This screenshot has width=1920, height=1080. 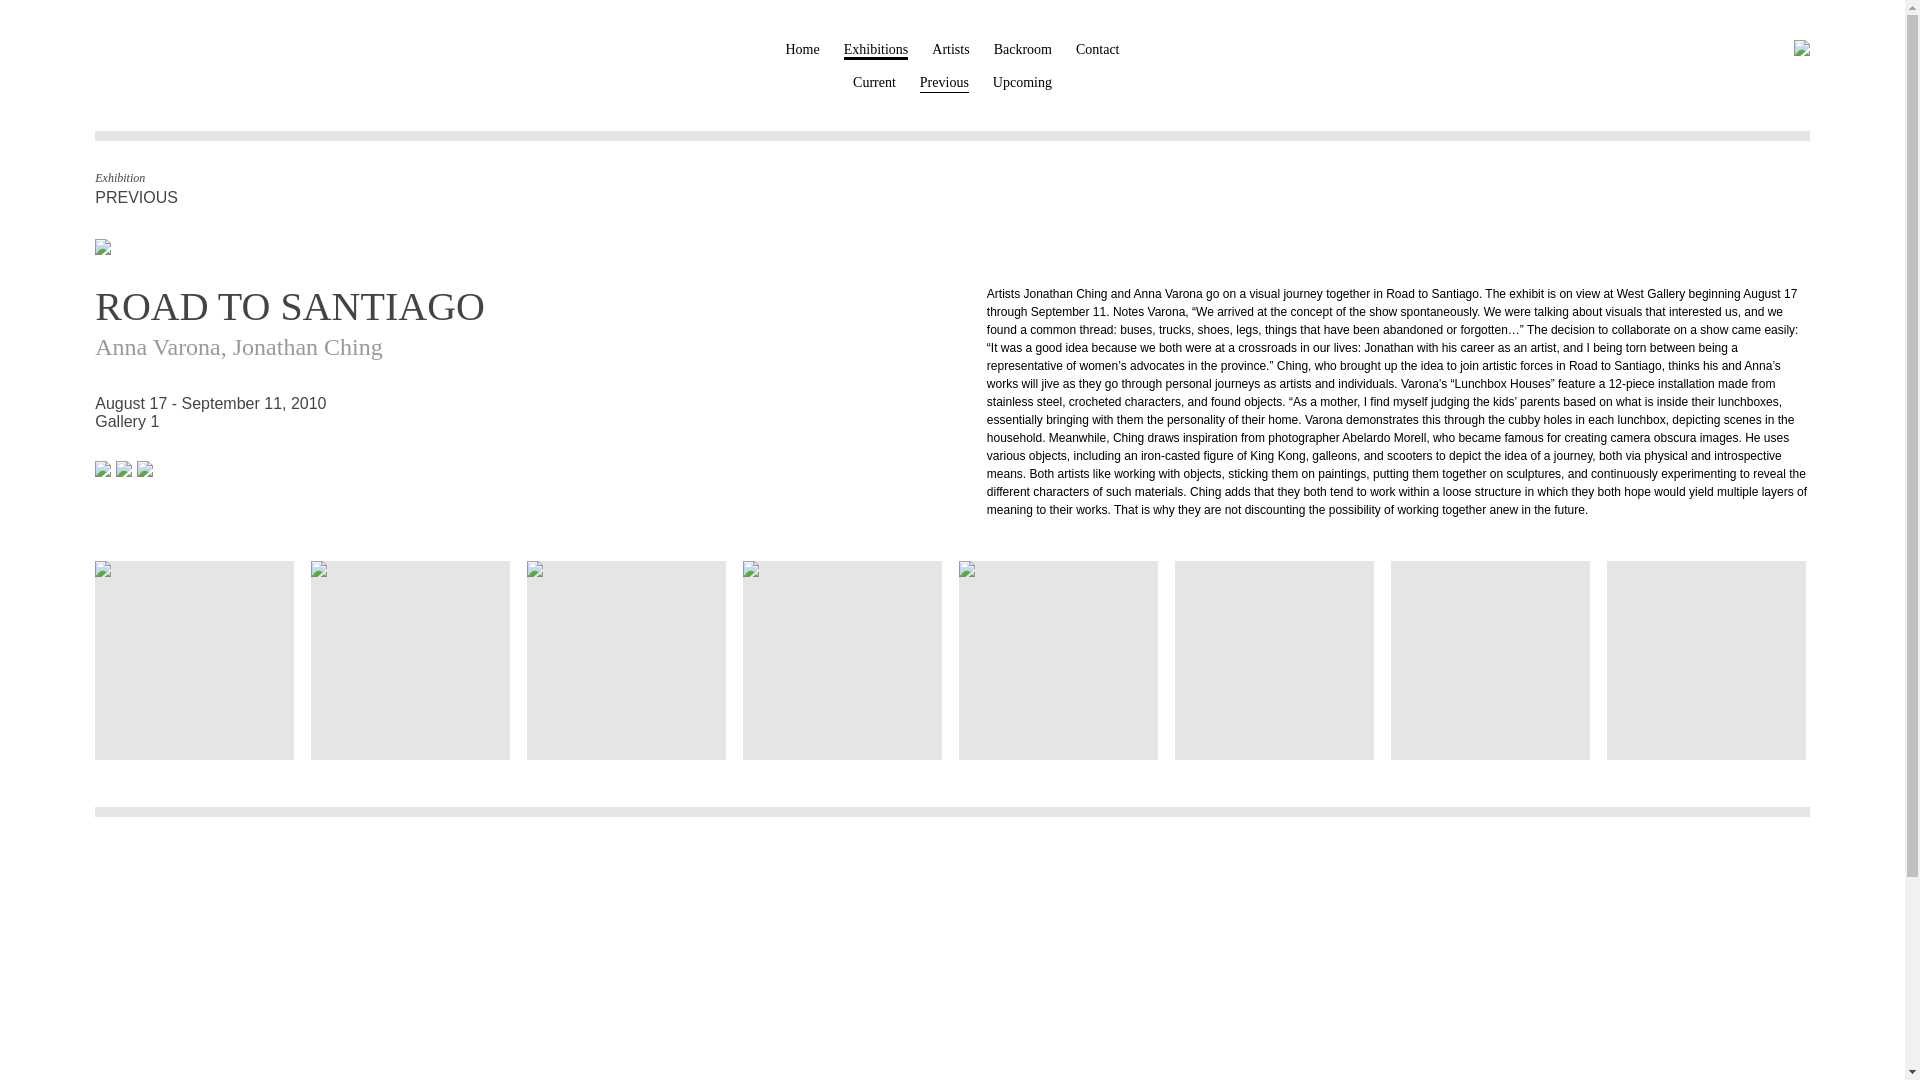 What do you see at coordinates (944, 83) in the screenshot?
I see `Previous` at bounding box center [944, 83].